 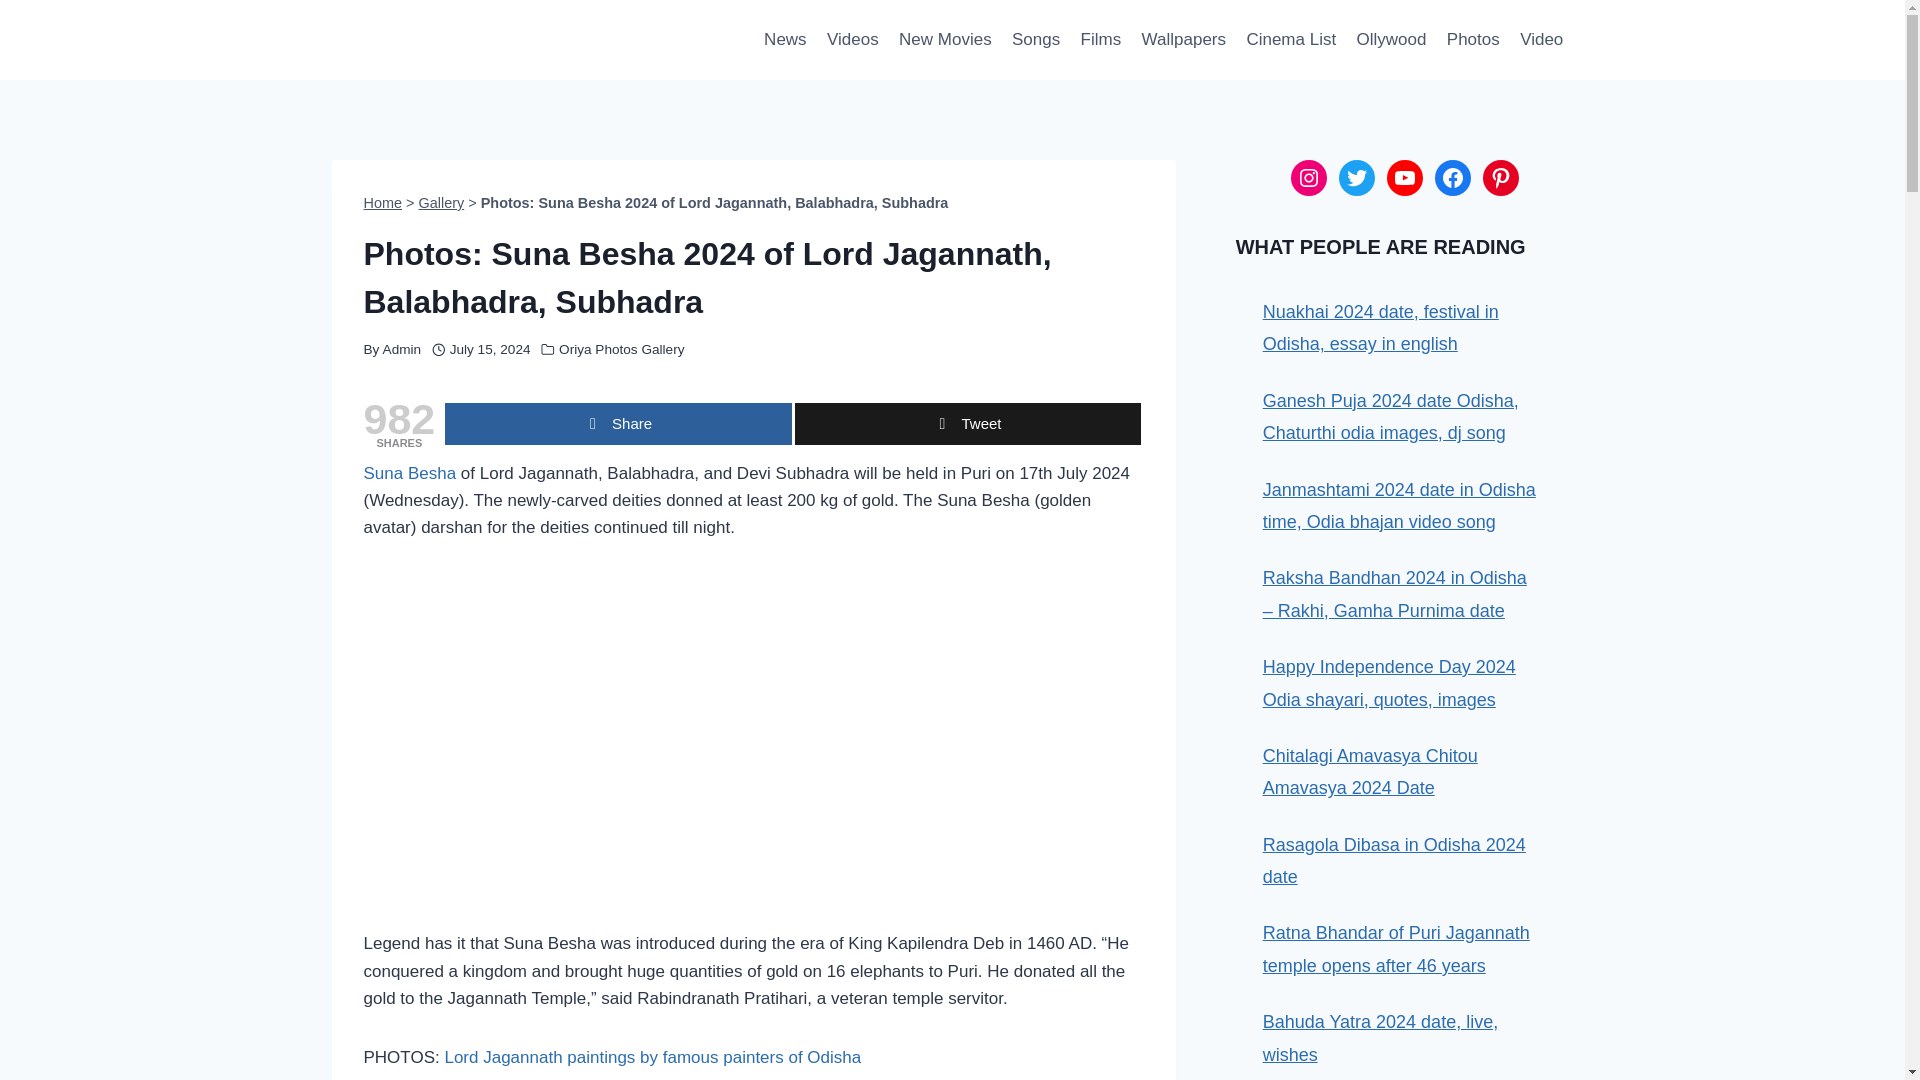 What do you see at coordinates (1472, 40) in the screenshot?
I see `Photos` at bounding box center [1472, 40].